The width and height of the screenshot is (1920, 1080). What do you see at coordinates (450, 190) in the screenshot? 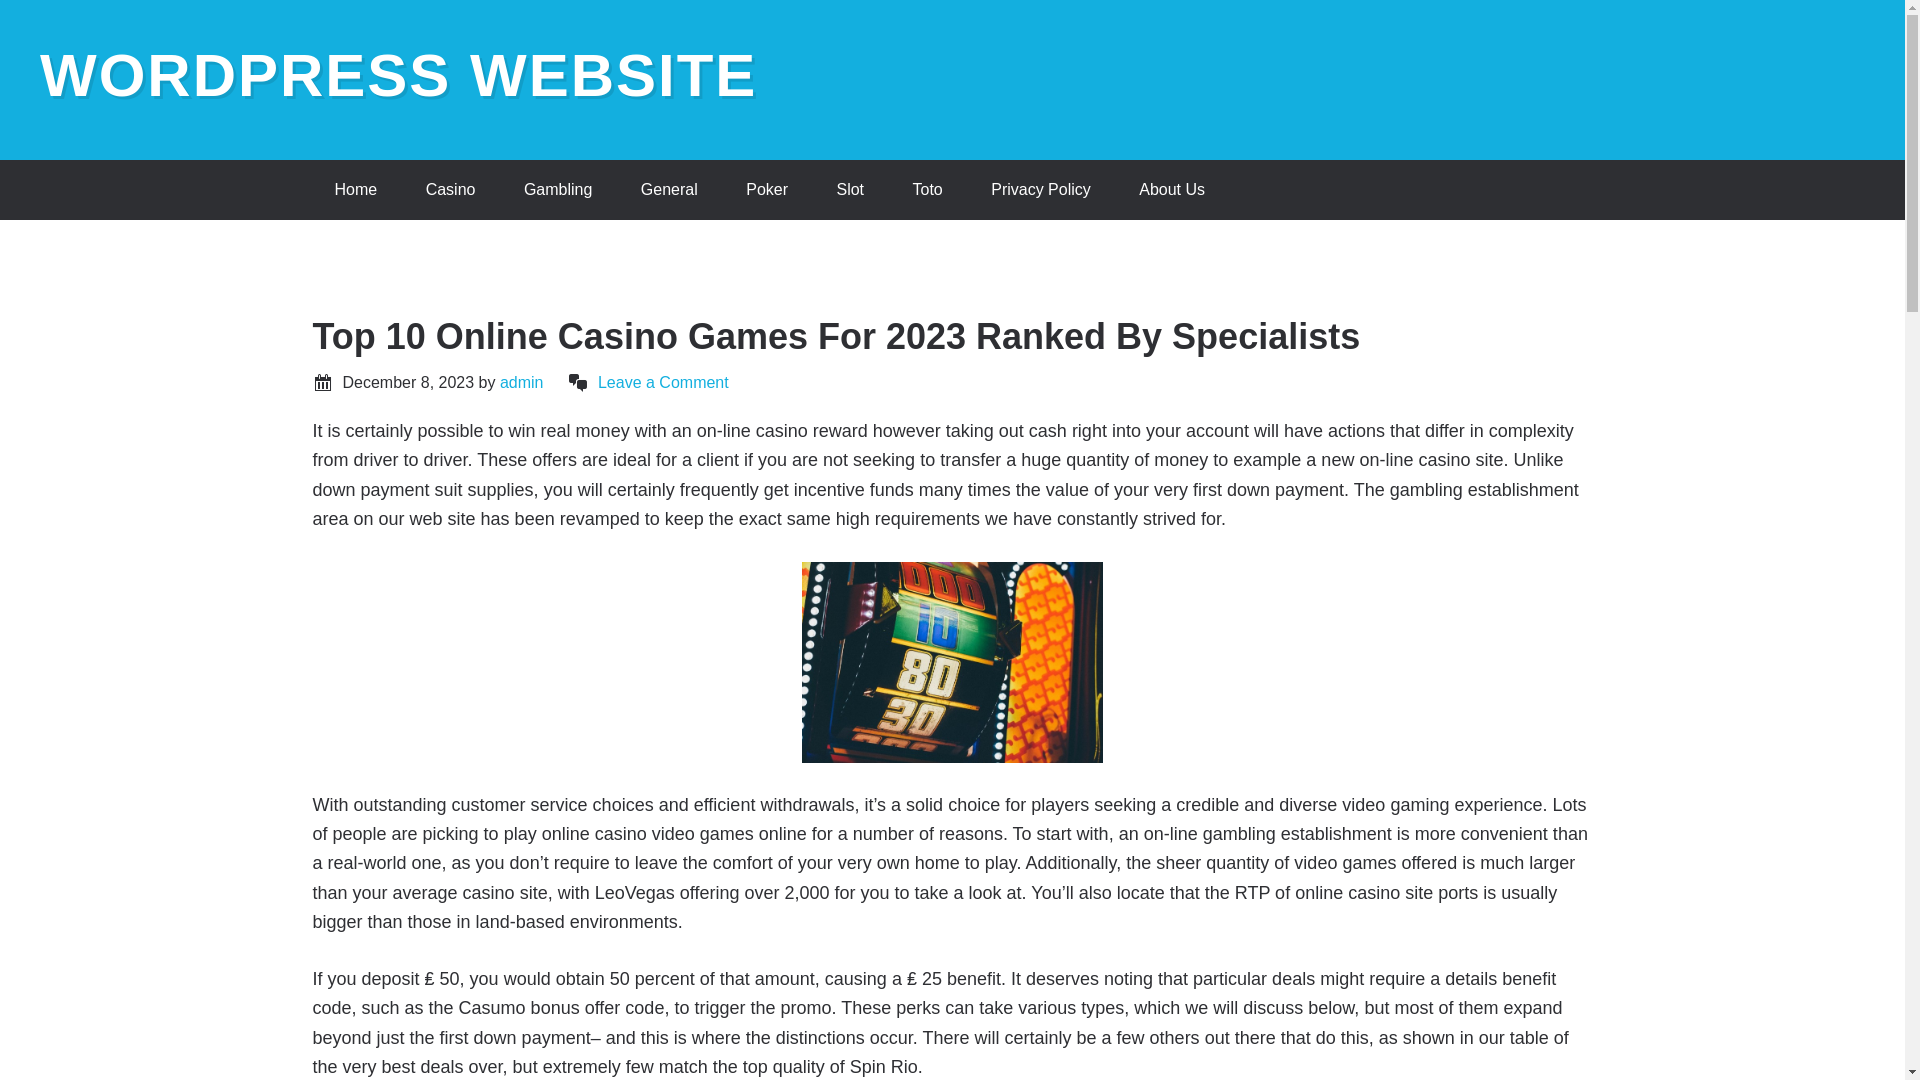
I see `Casino` at bounding box center [450, 190].